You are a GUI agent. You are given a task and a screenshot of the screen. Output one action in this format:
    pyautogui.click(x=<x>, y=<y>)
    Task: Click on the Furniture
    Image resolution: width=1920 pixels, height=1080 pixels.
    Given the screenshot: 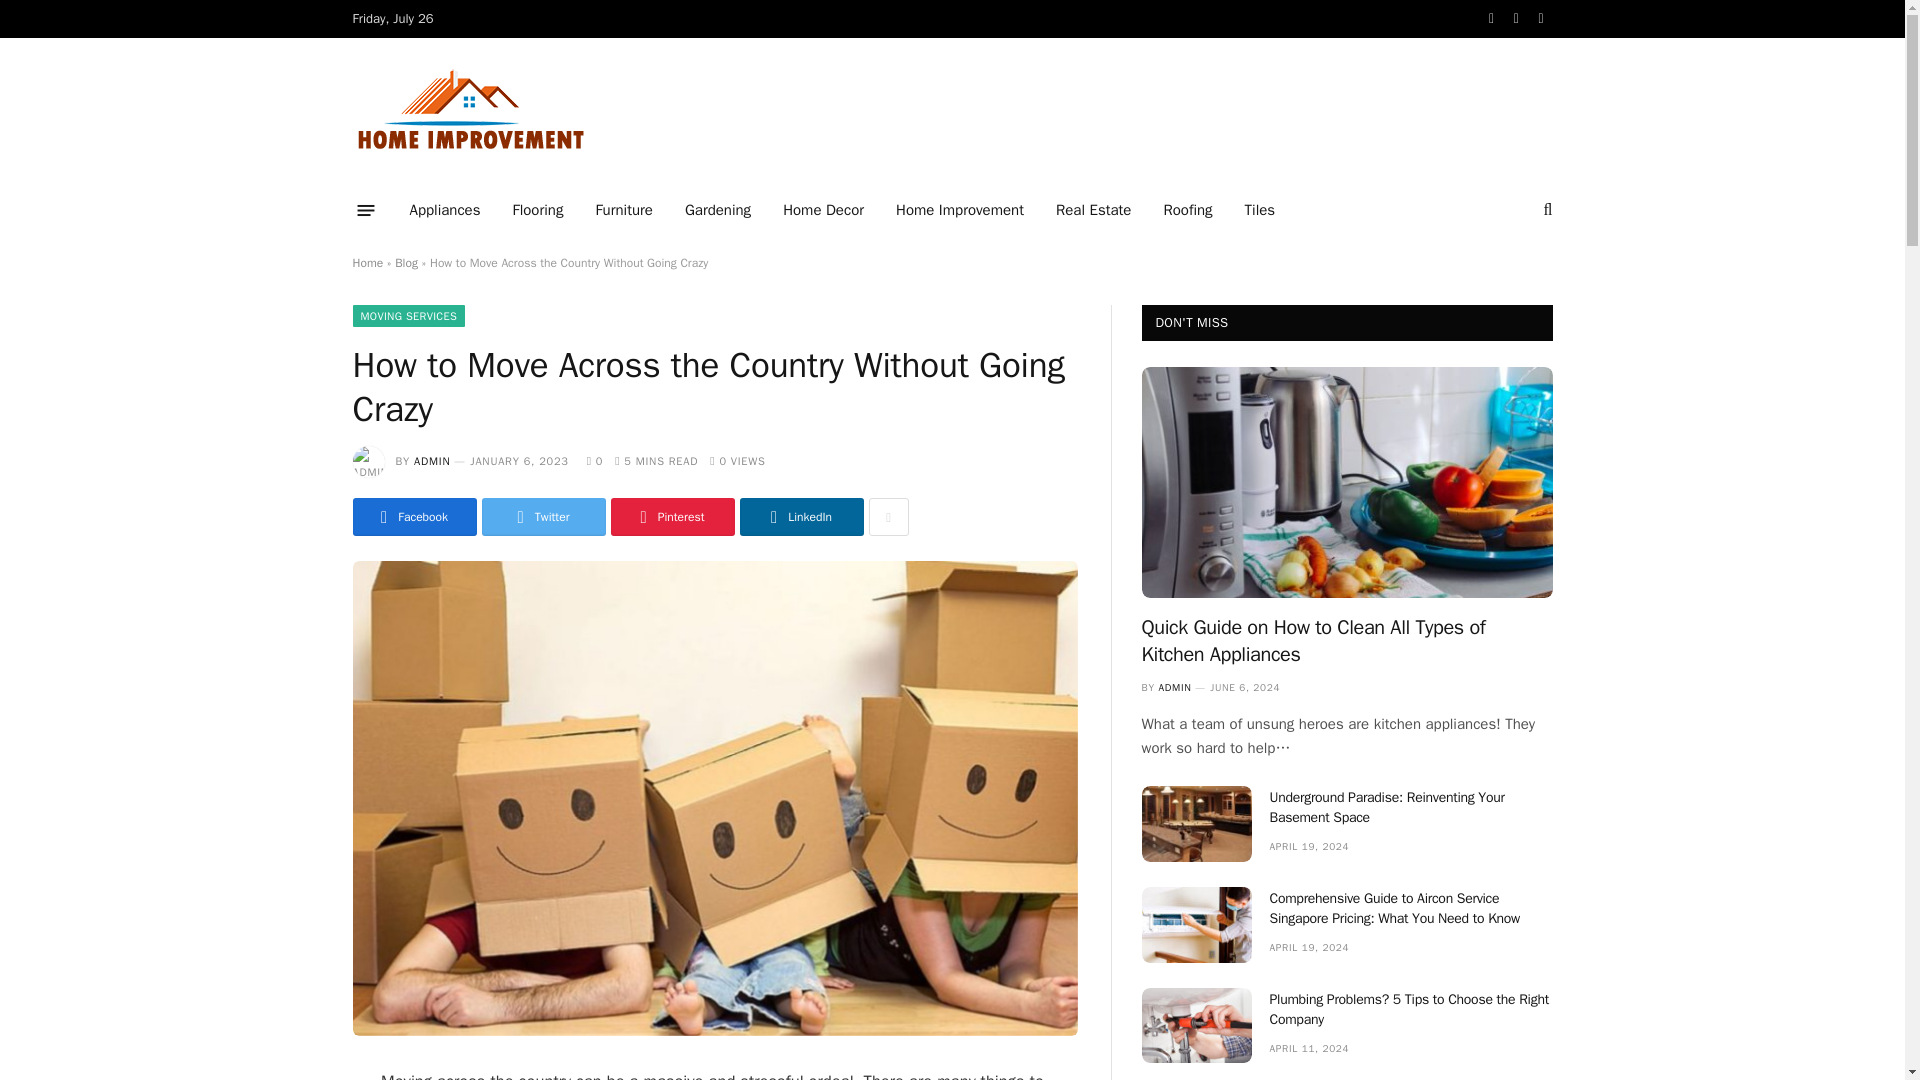 What is the action you would take?
    pyautogui.click(x=624, y=210)
    